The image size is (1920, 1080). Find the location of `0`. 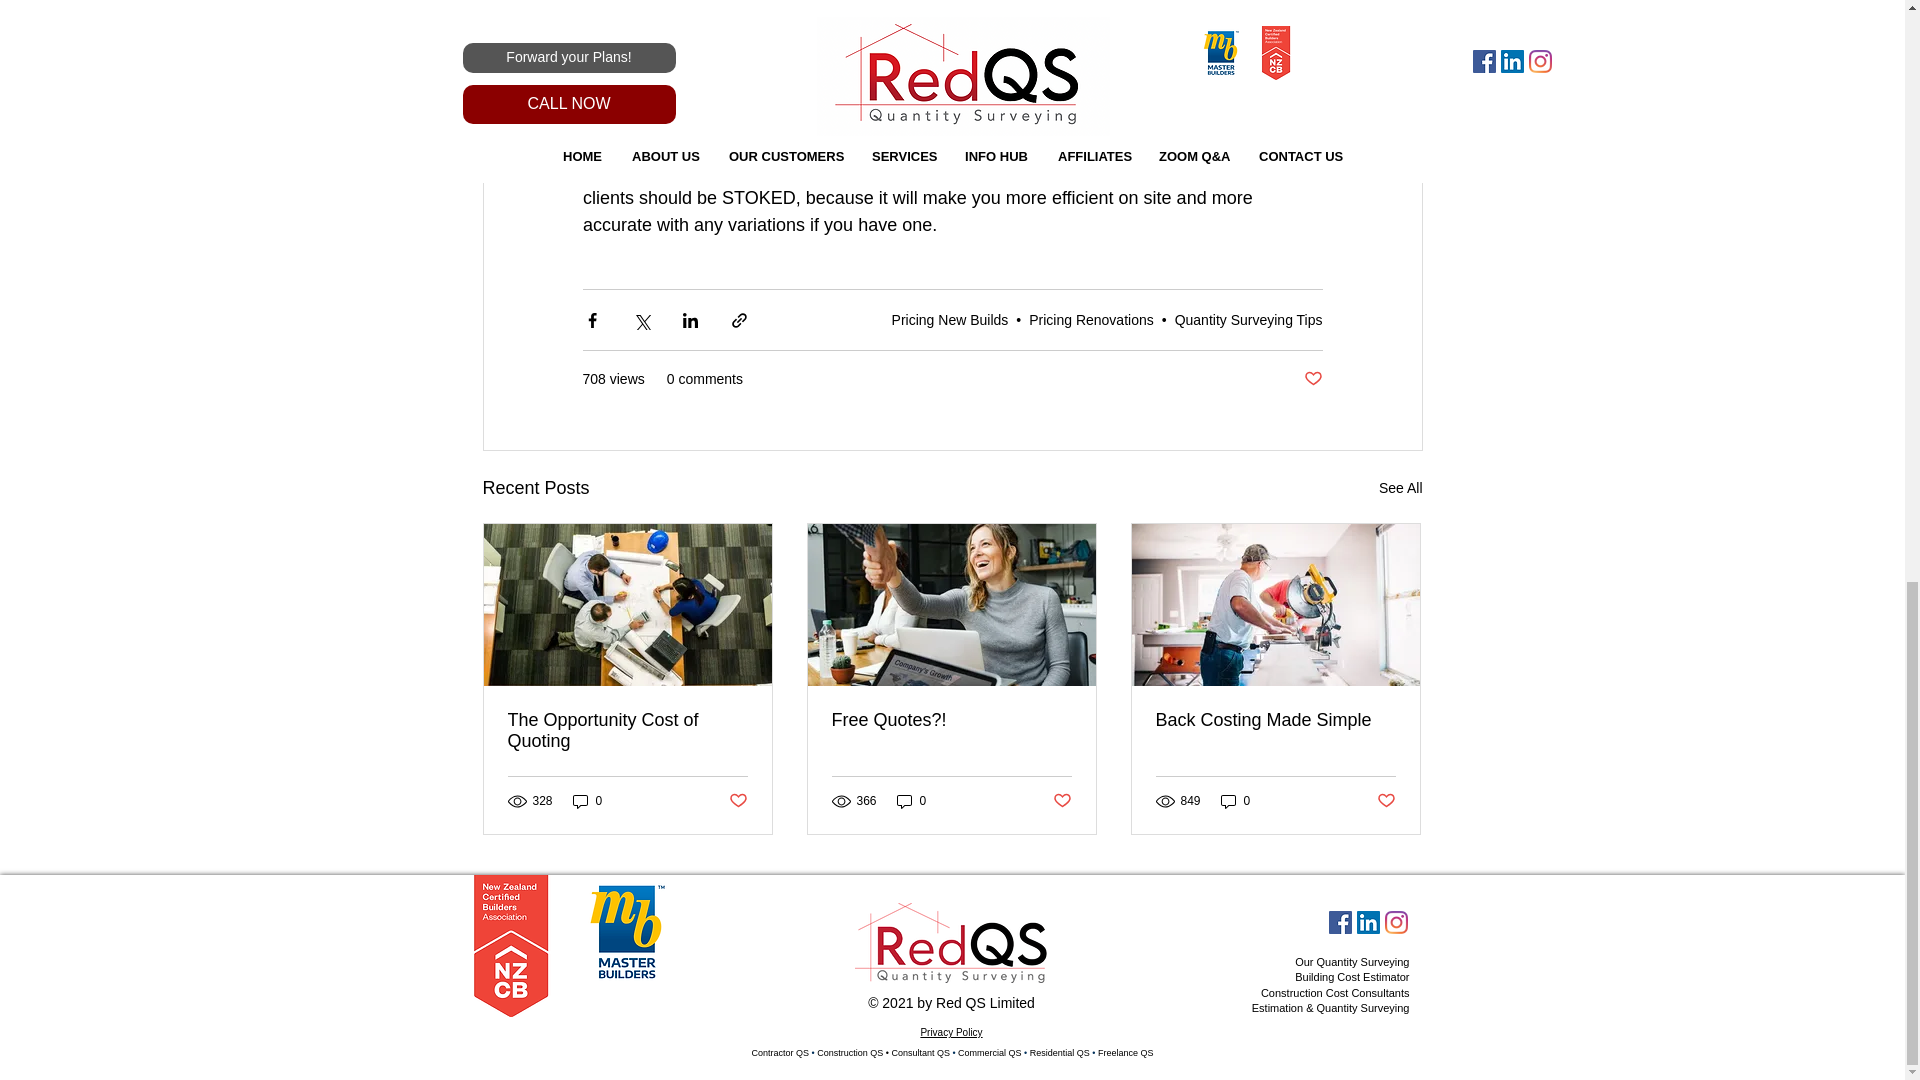

0 is located at coordinates (912, 800).